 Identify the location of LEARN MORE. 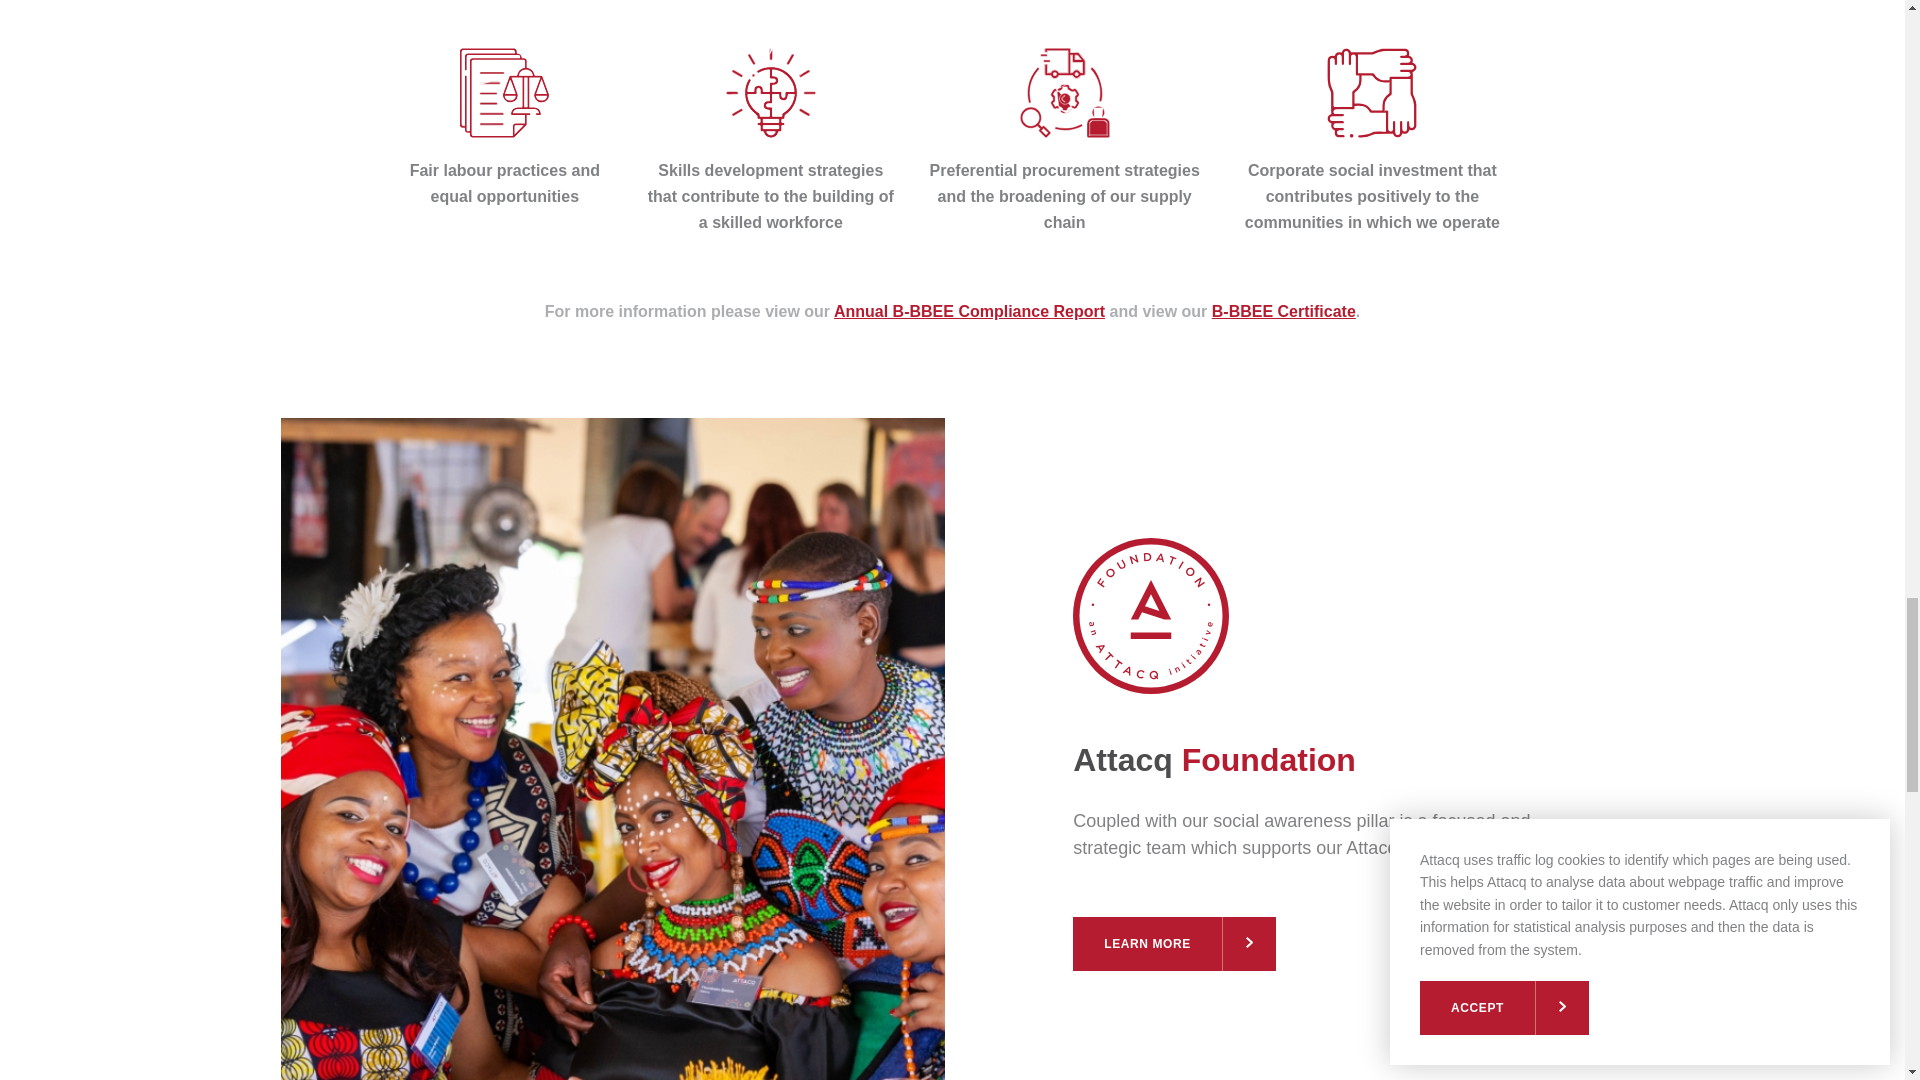
(1174, 943).